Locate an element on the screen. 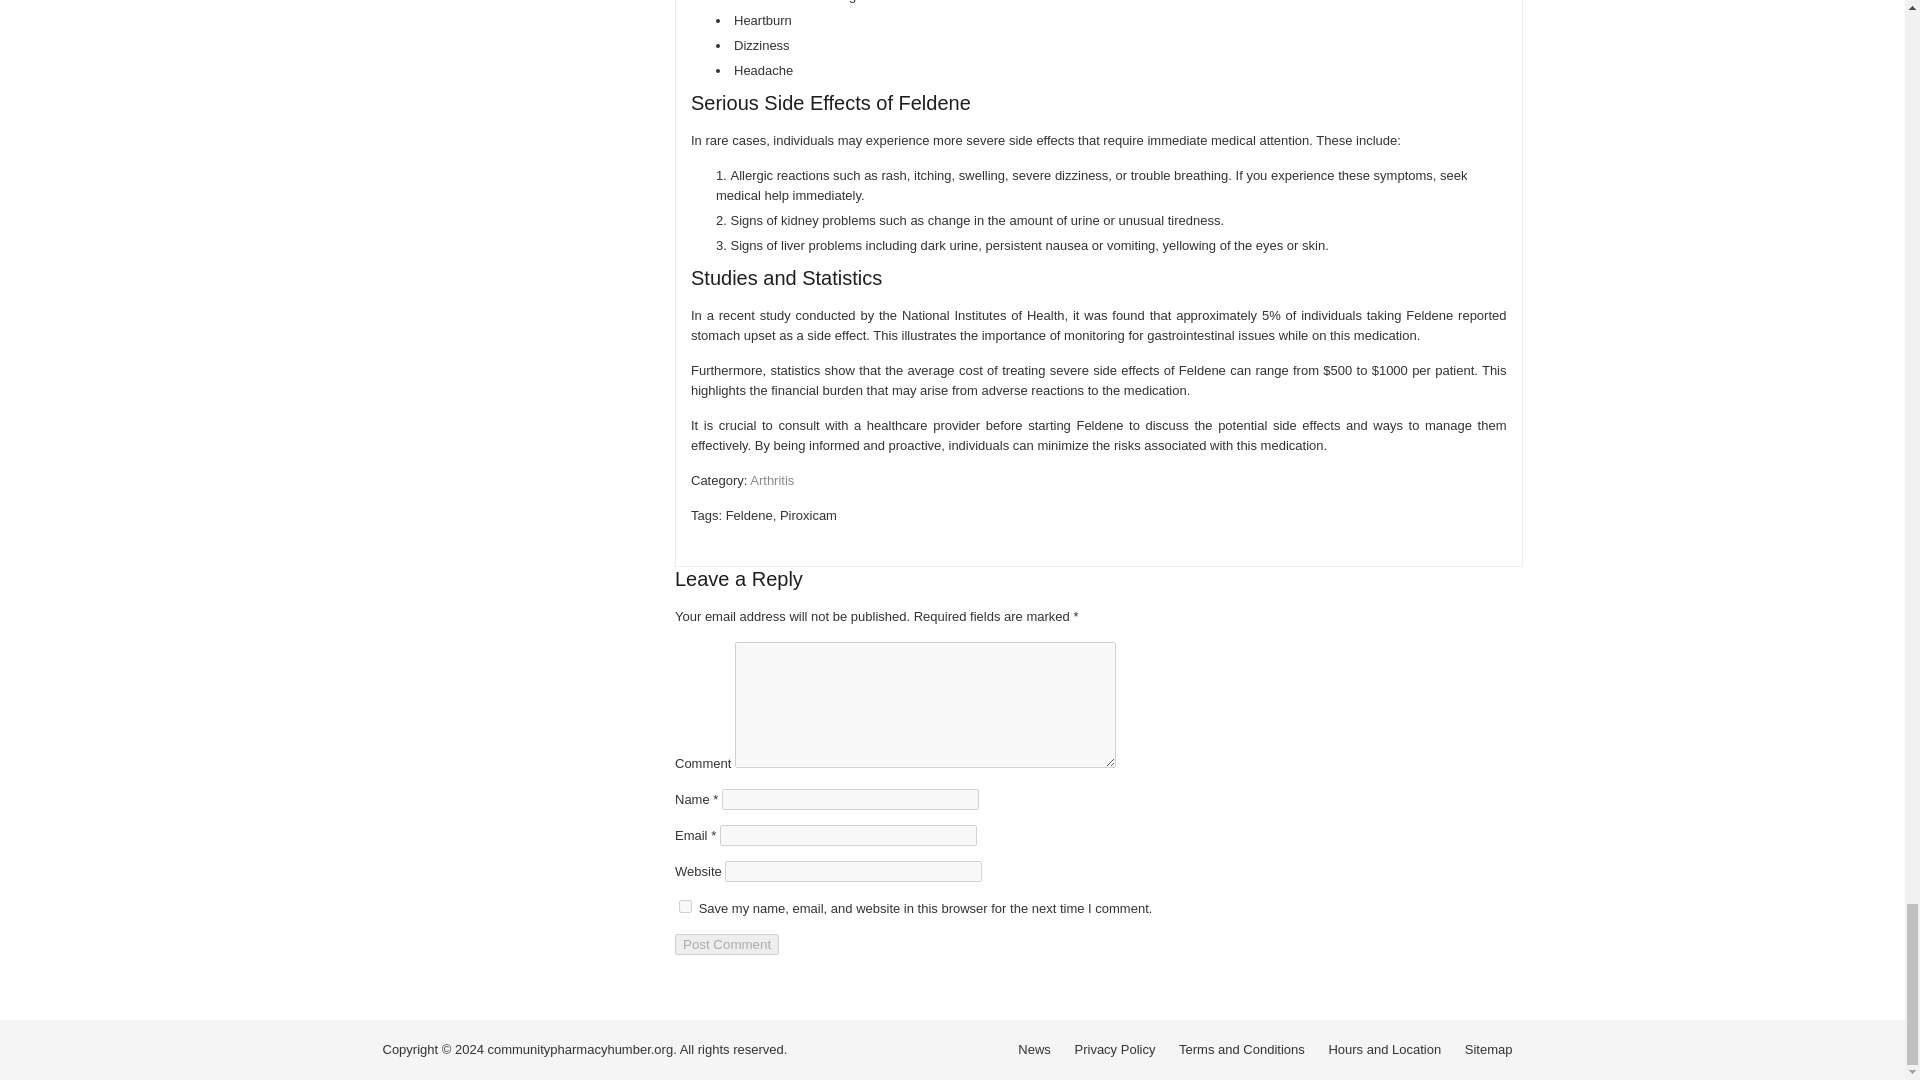 The image size is (1920, 1080). Arthritis is located at coordinates (772, 480).